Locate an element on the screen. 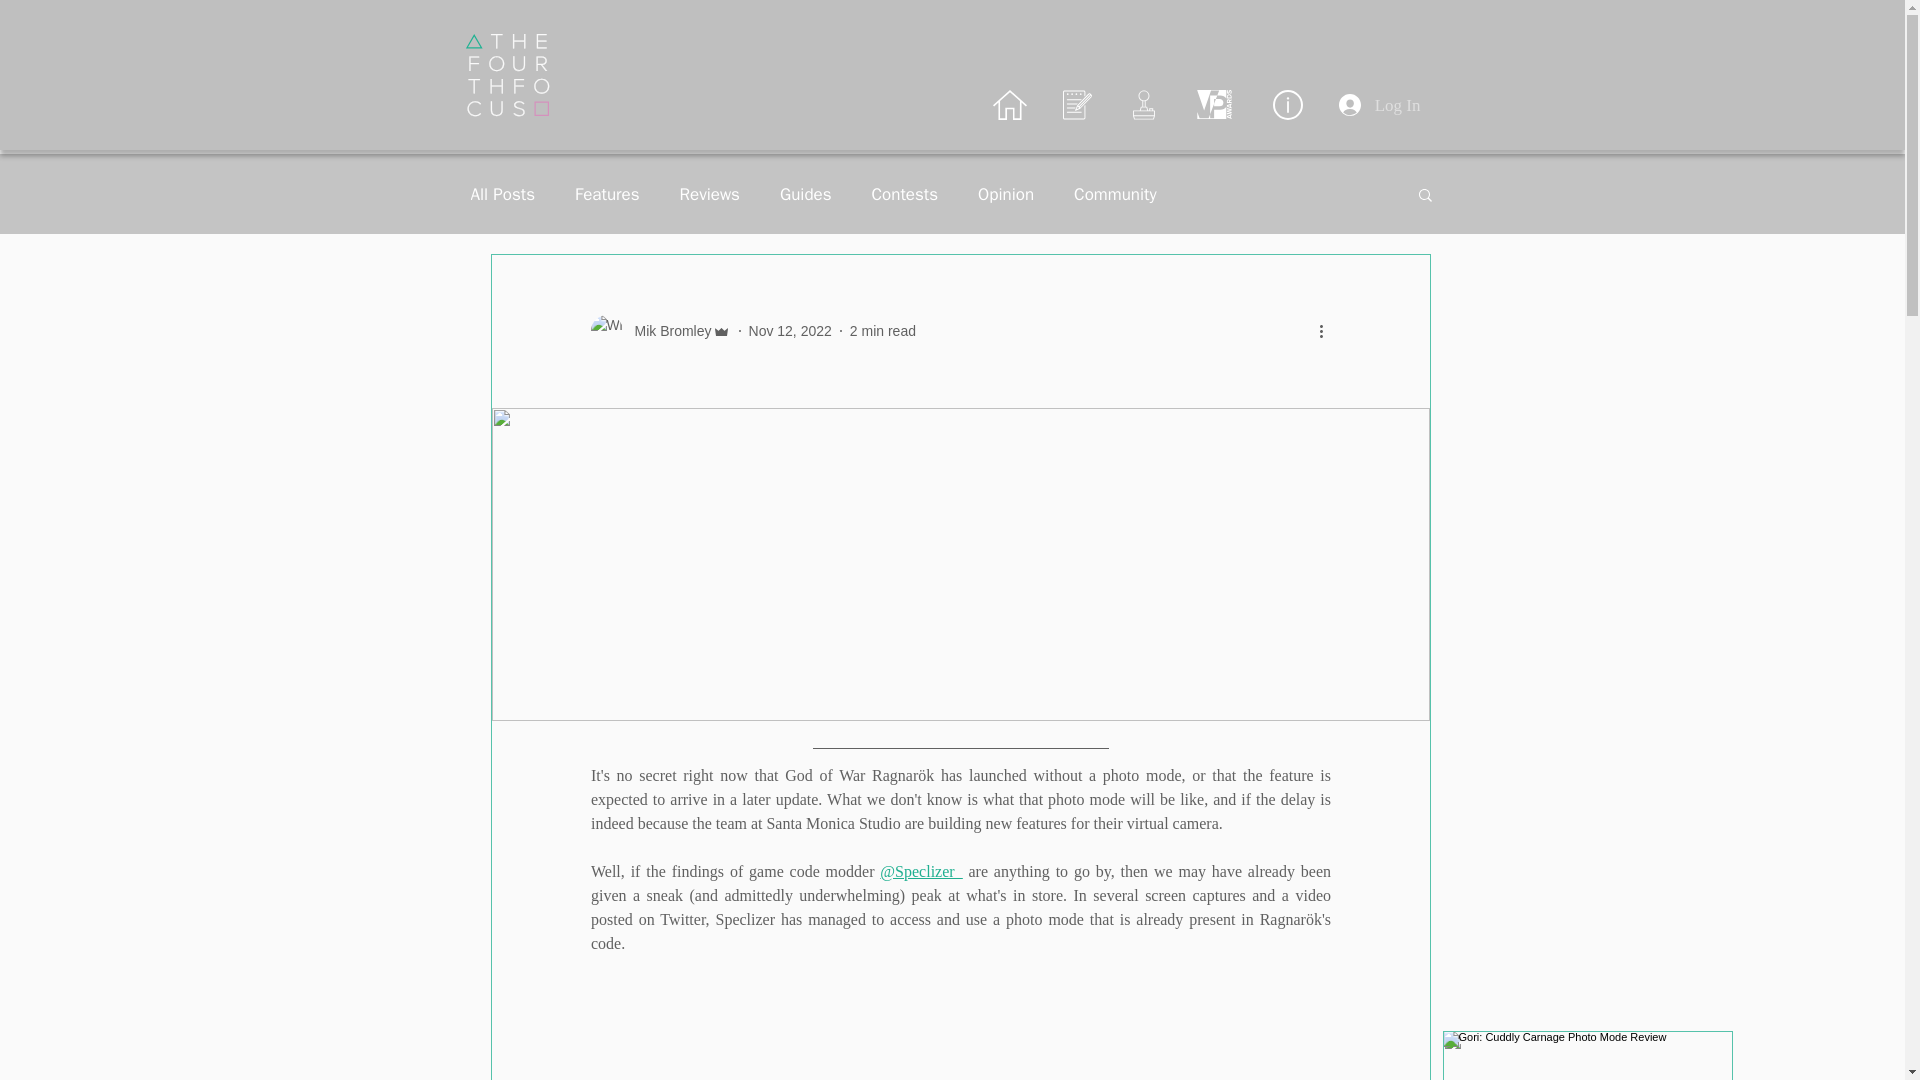  Contests is located at coordinates (904, 194).